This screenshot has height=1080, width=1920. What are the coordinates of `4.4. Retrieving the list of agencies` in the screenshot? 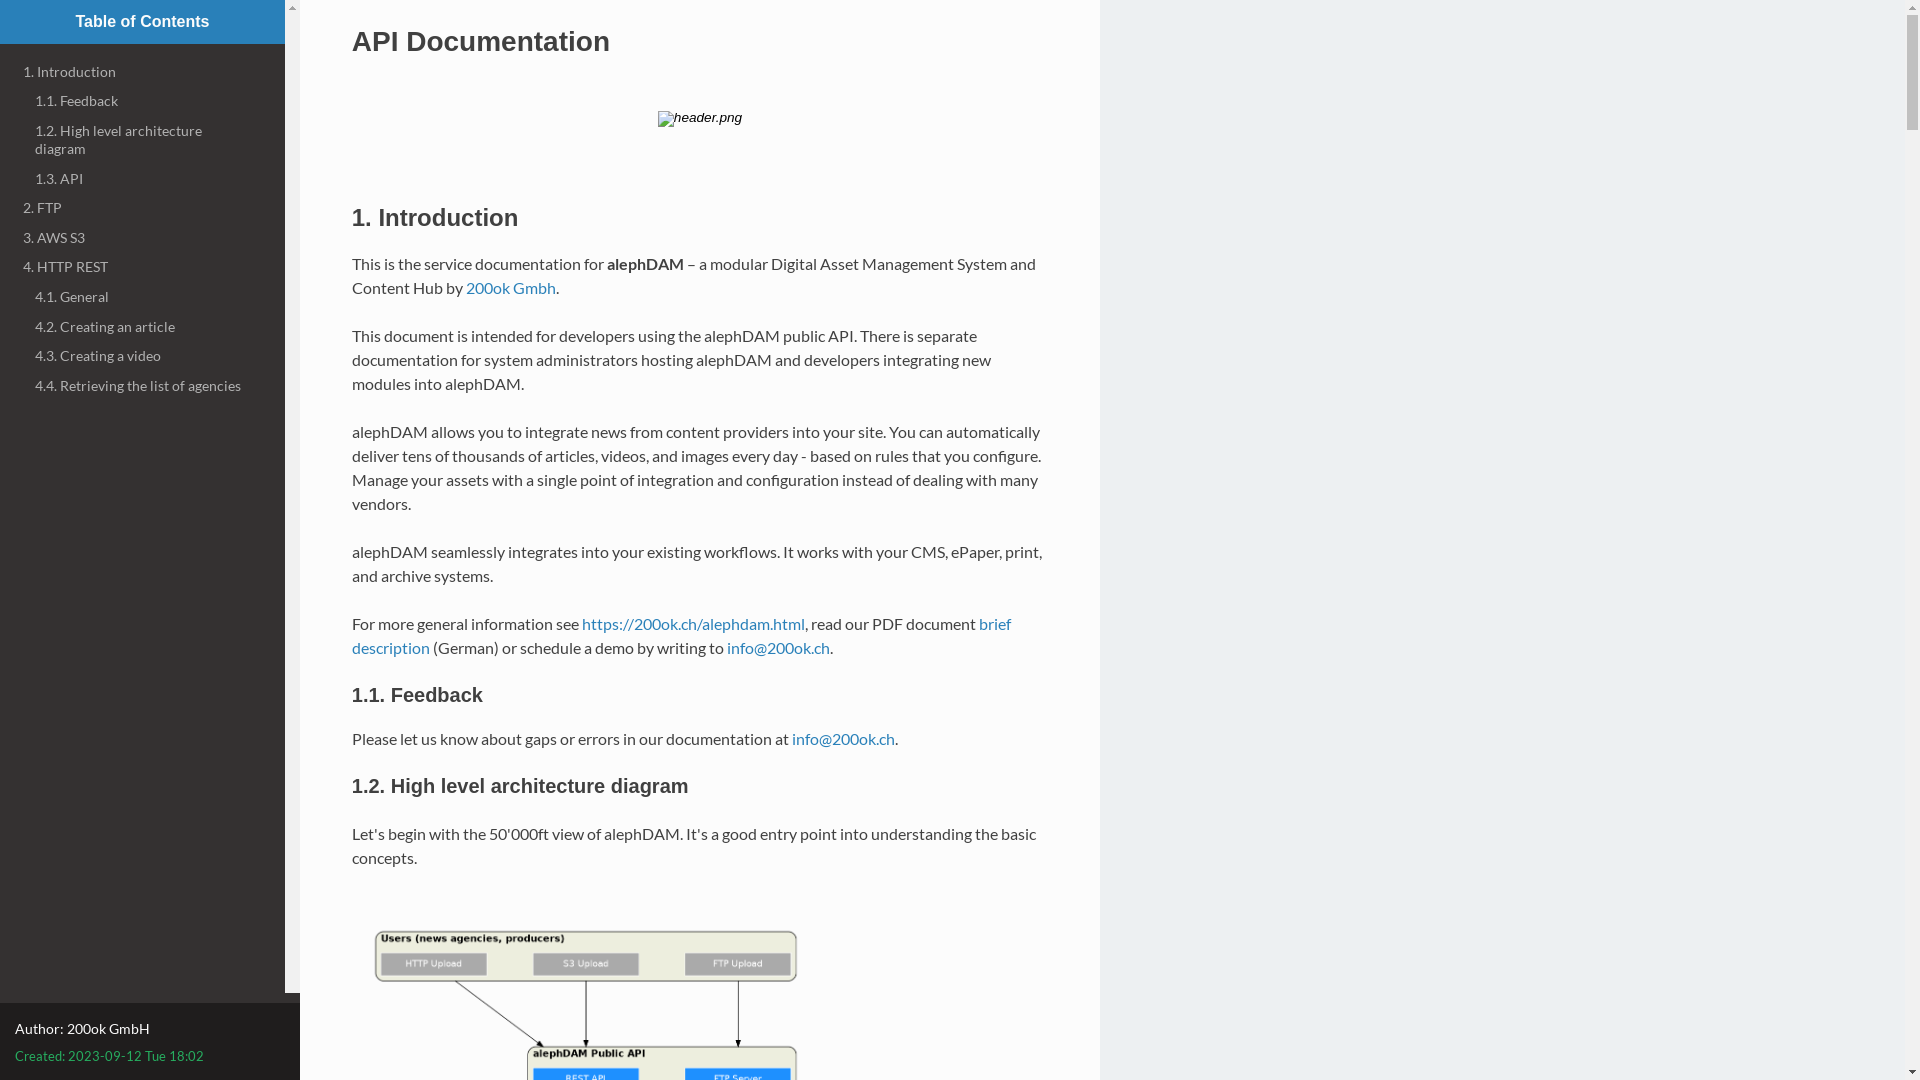 It's located at (142, 386).